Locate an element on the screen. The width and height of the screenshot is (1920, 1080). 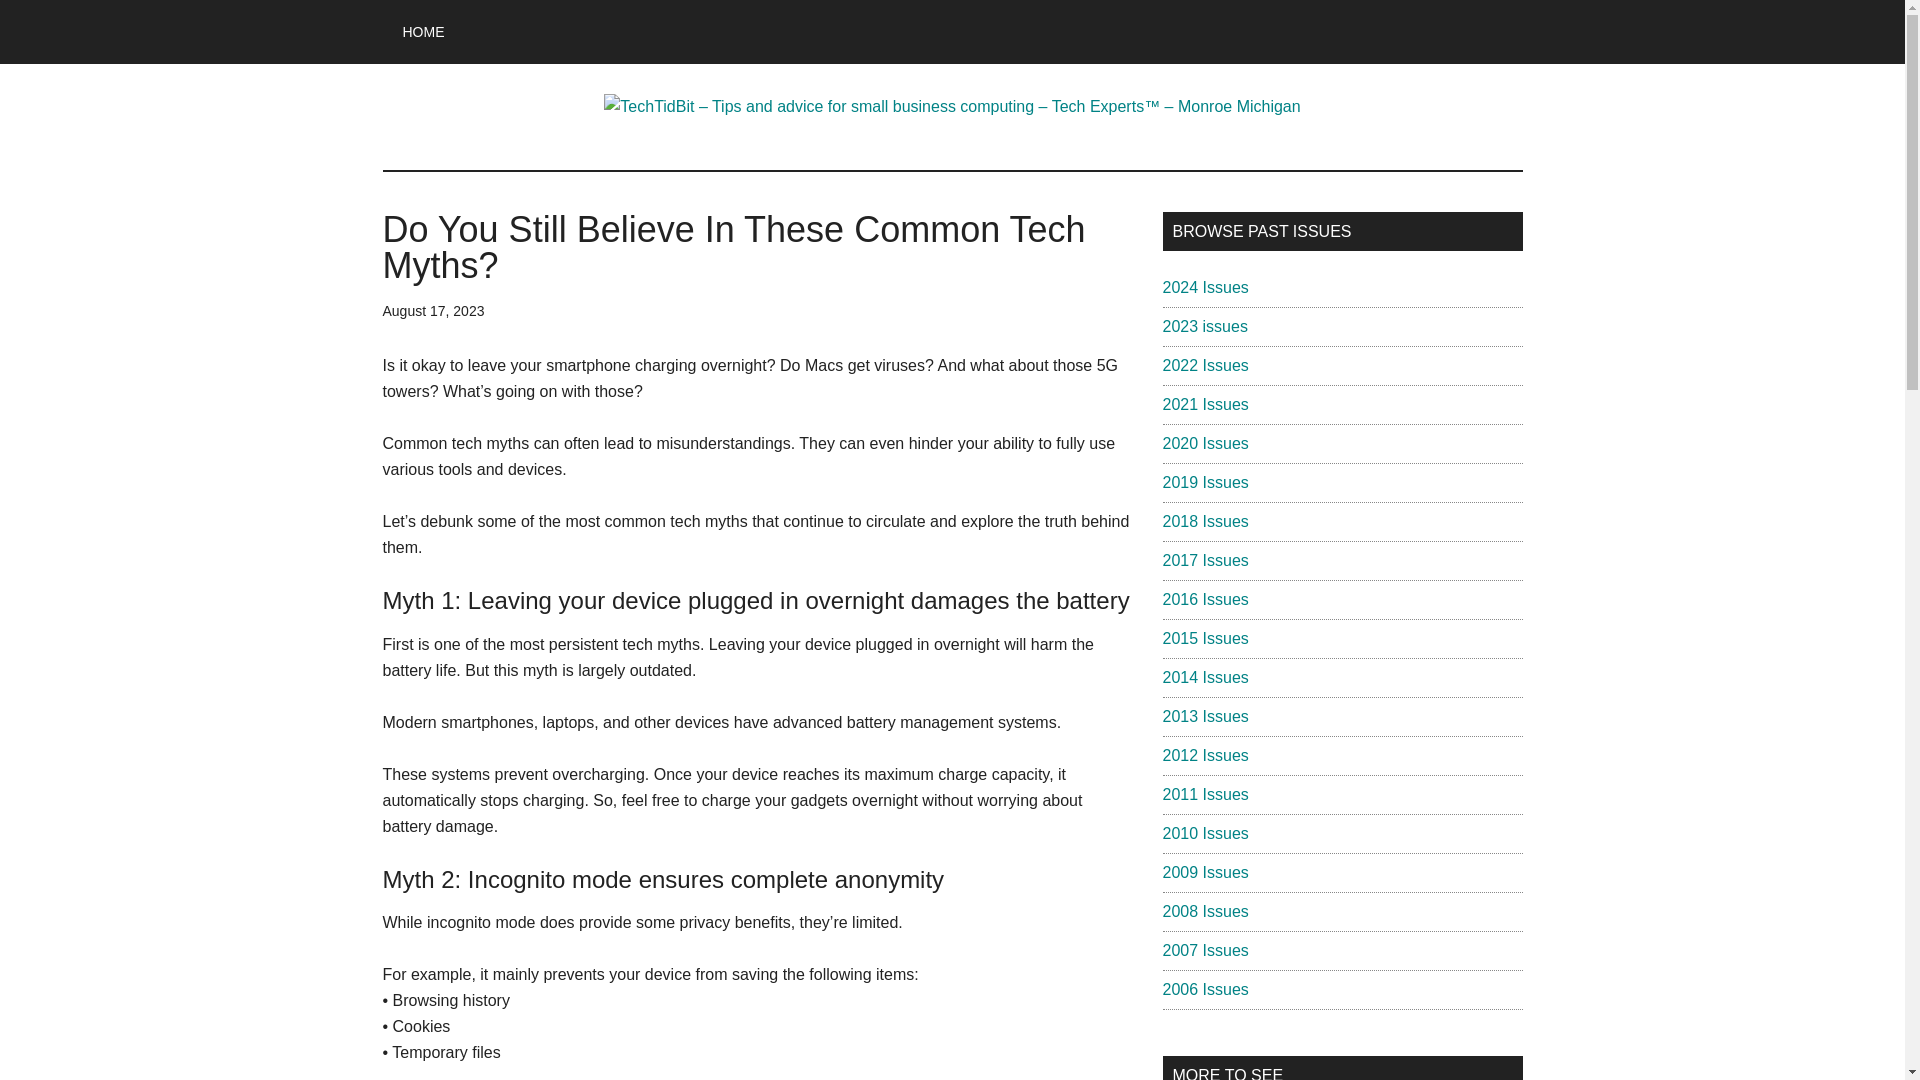
2019 Issues is located at coordinates (1204, 482).